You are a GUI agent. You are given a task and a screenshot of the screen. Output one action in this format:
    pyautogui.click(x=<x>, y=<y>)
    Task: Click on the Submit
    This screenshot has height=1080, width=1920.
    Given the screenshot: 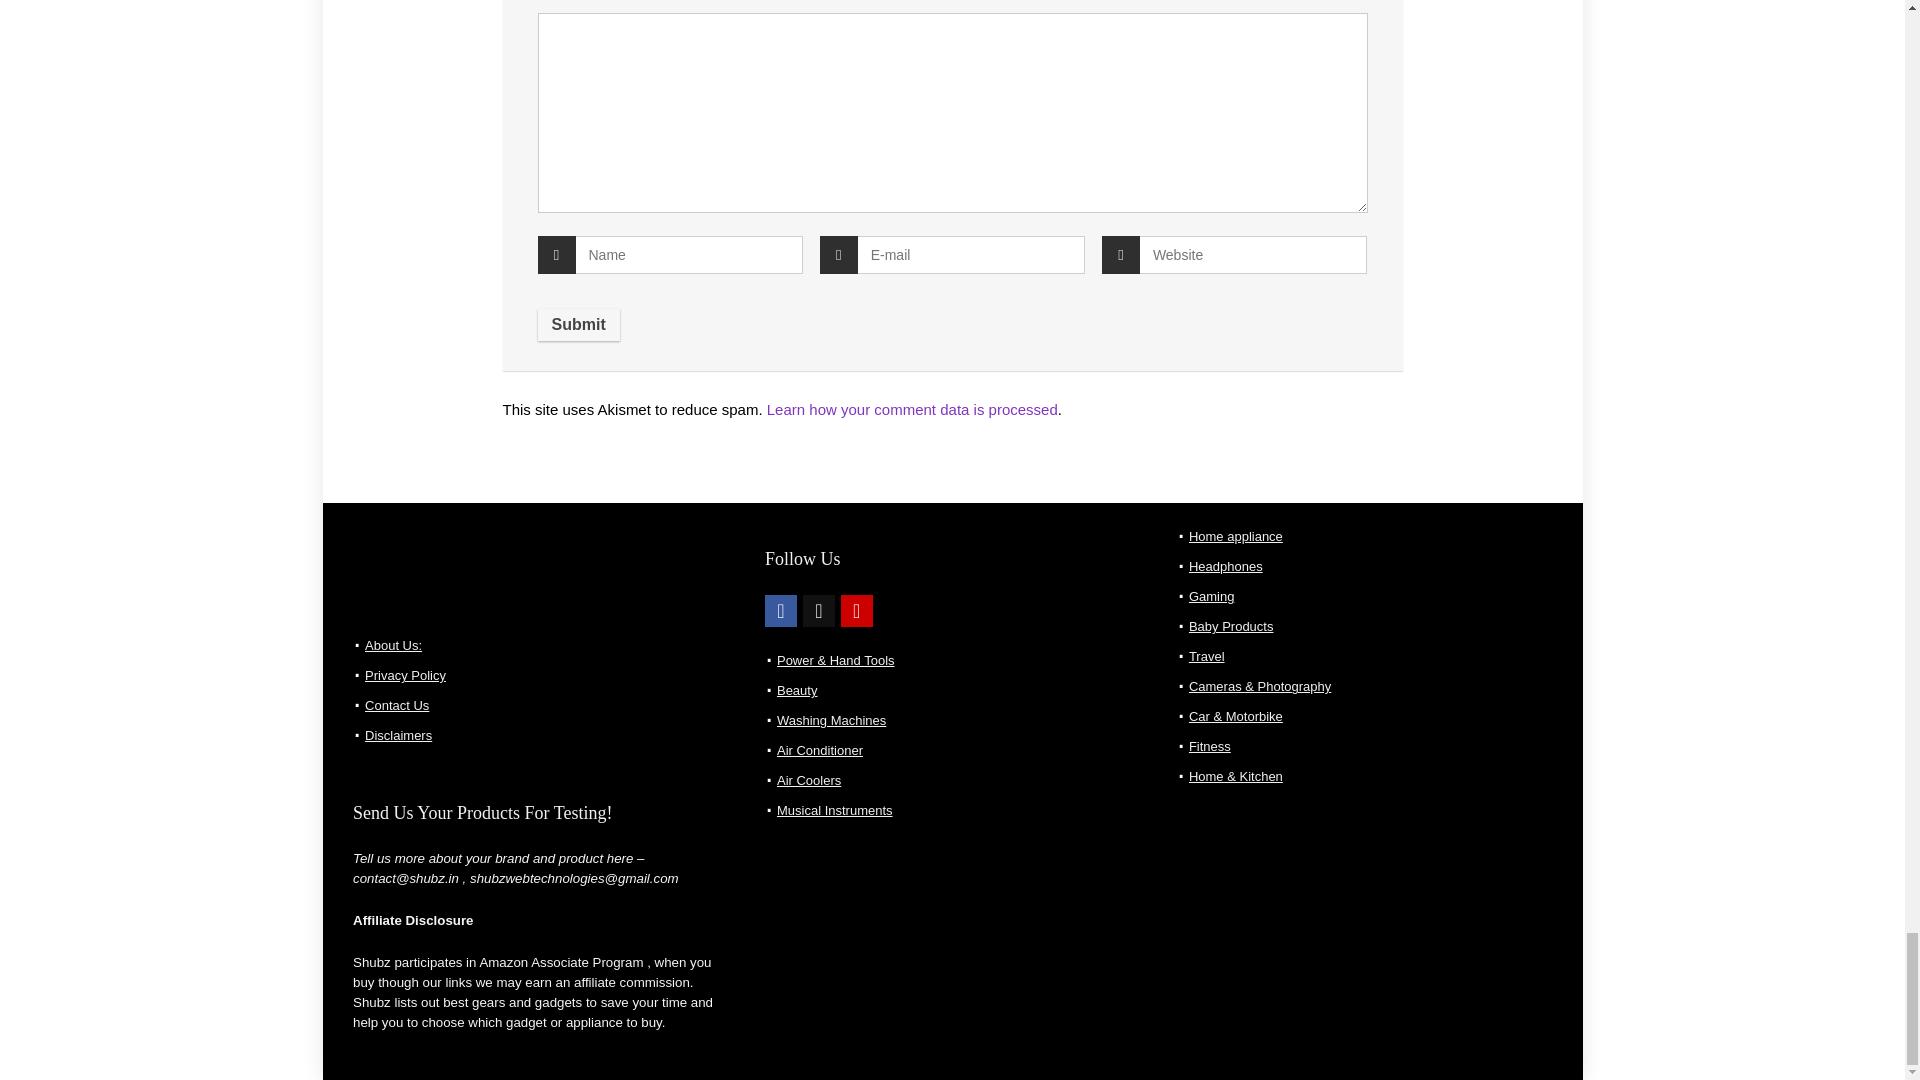 What is the action you would take?
    pyautogui.click(x=578, y=324)
    